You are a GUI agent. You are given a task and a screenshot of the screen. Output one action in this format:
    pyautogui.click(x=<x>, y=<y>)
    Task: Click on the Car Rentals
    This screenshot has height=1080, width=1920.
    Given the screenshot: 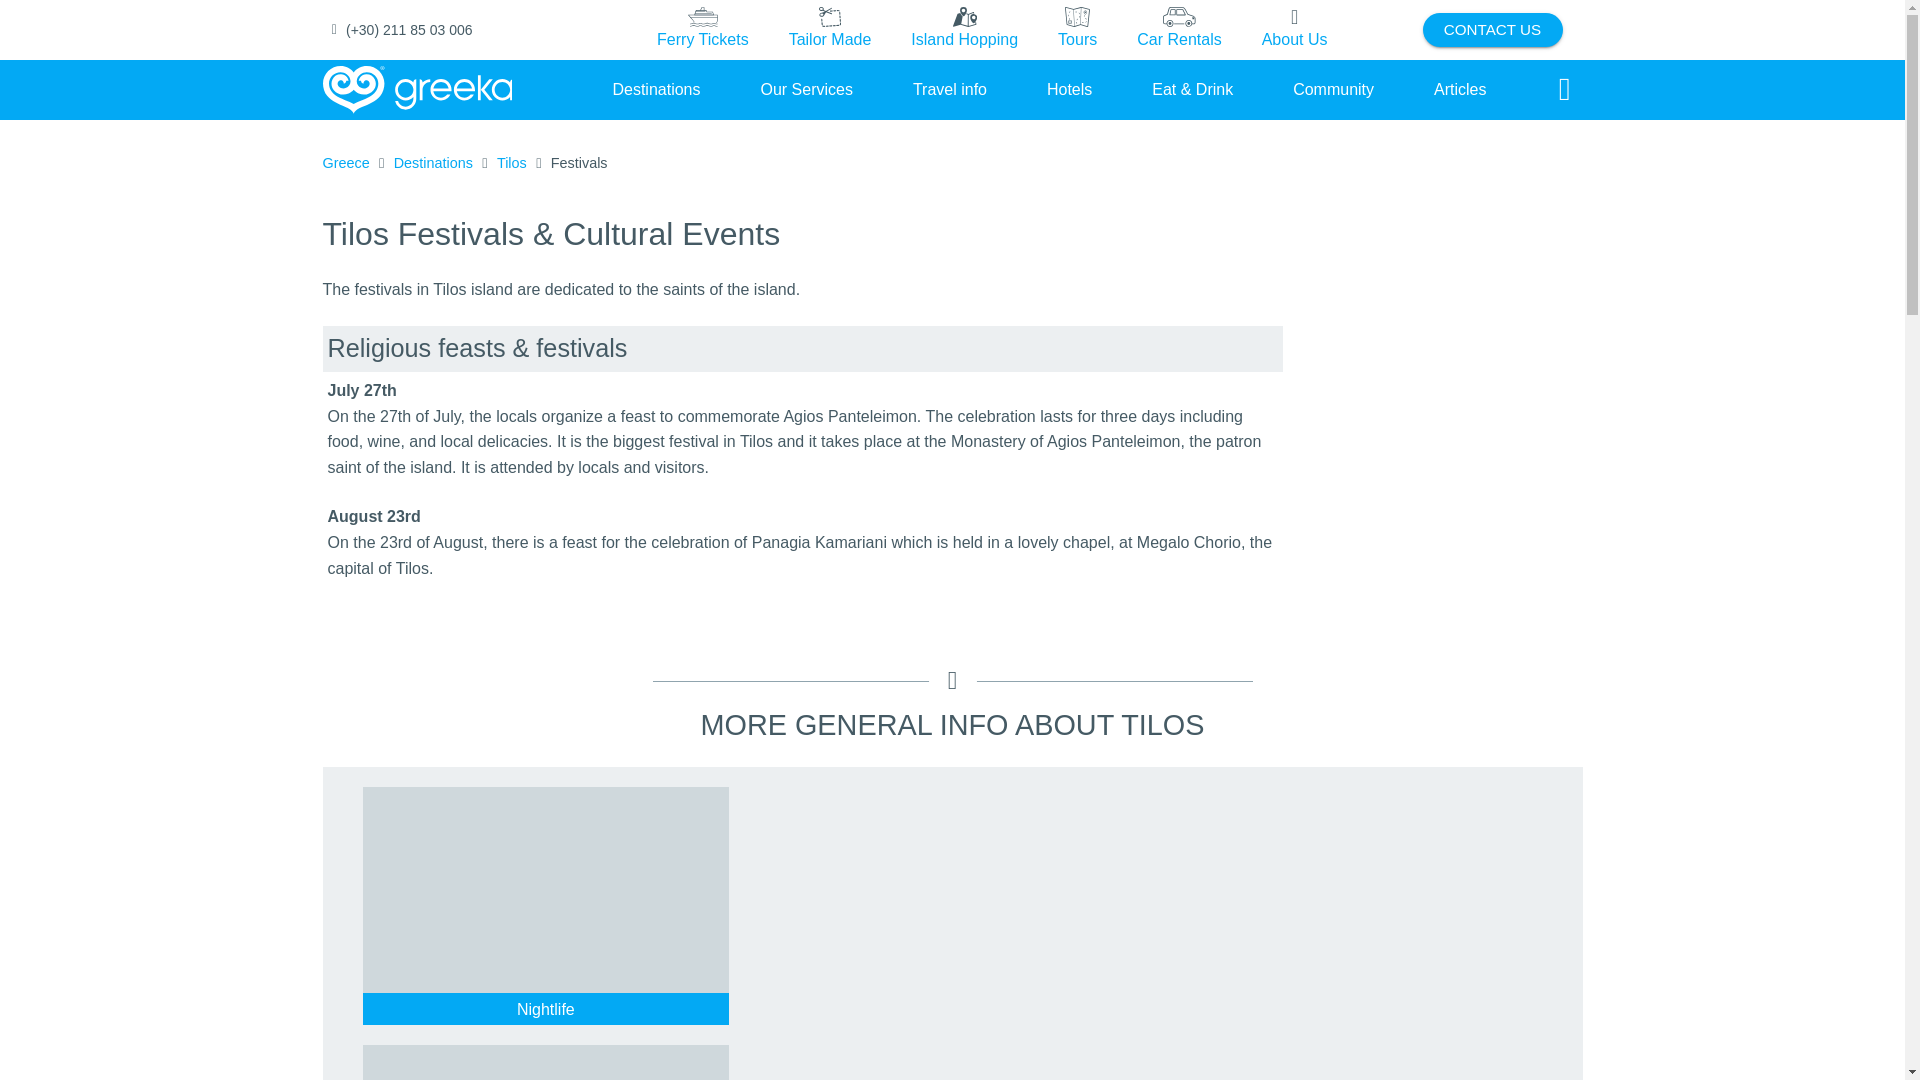 What is the action you would take?
    pyautogui.click(x=1178, y=29)
    